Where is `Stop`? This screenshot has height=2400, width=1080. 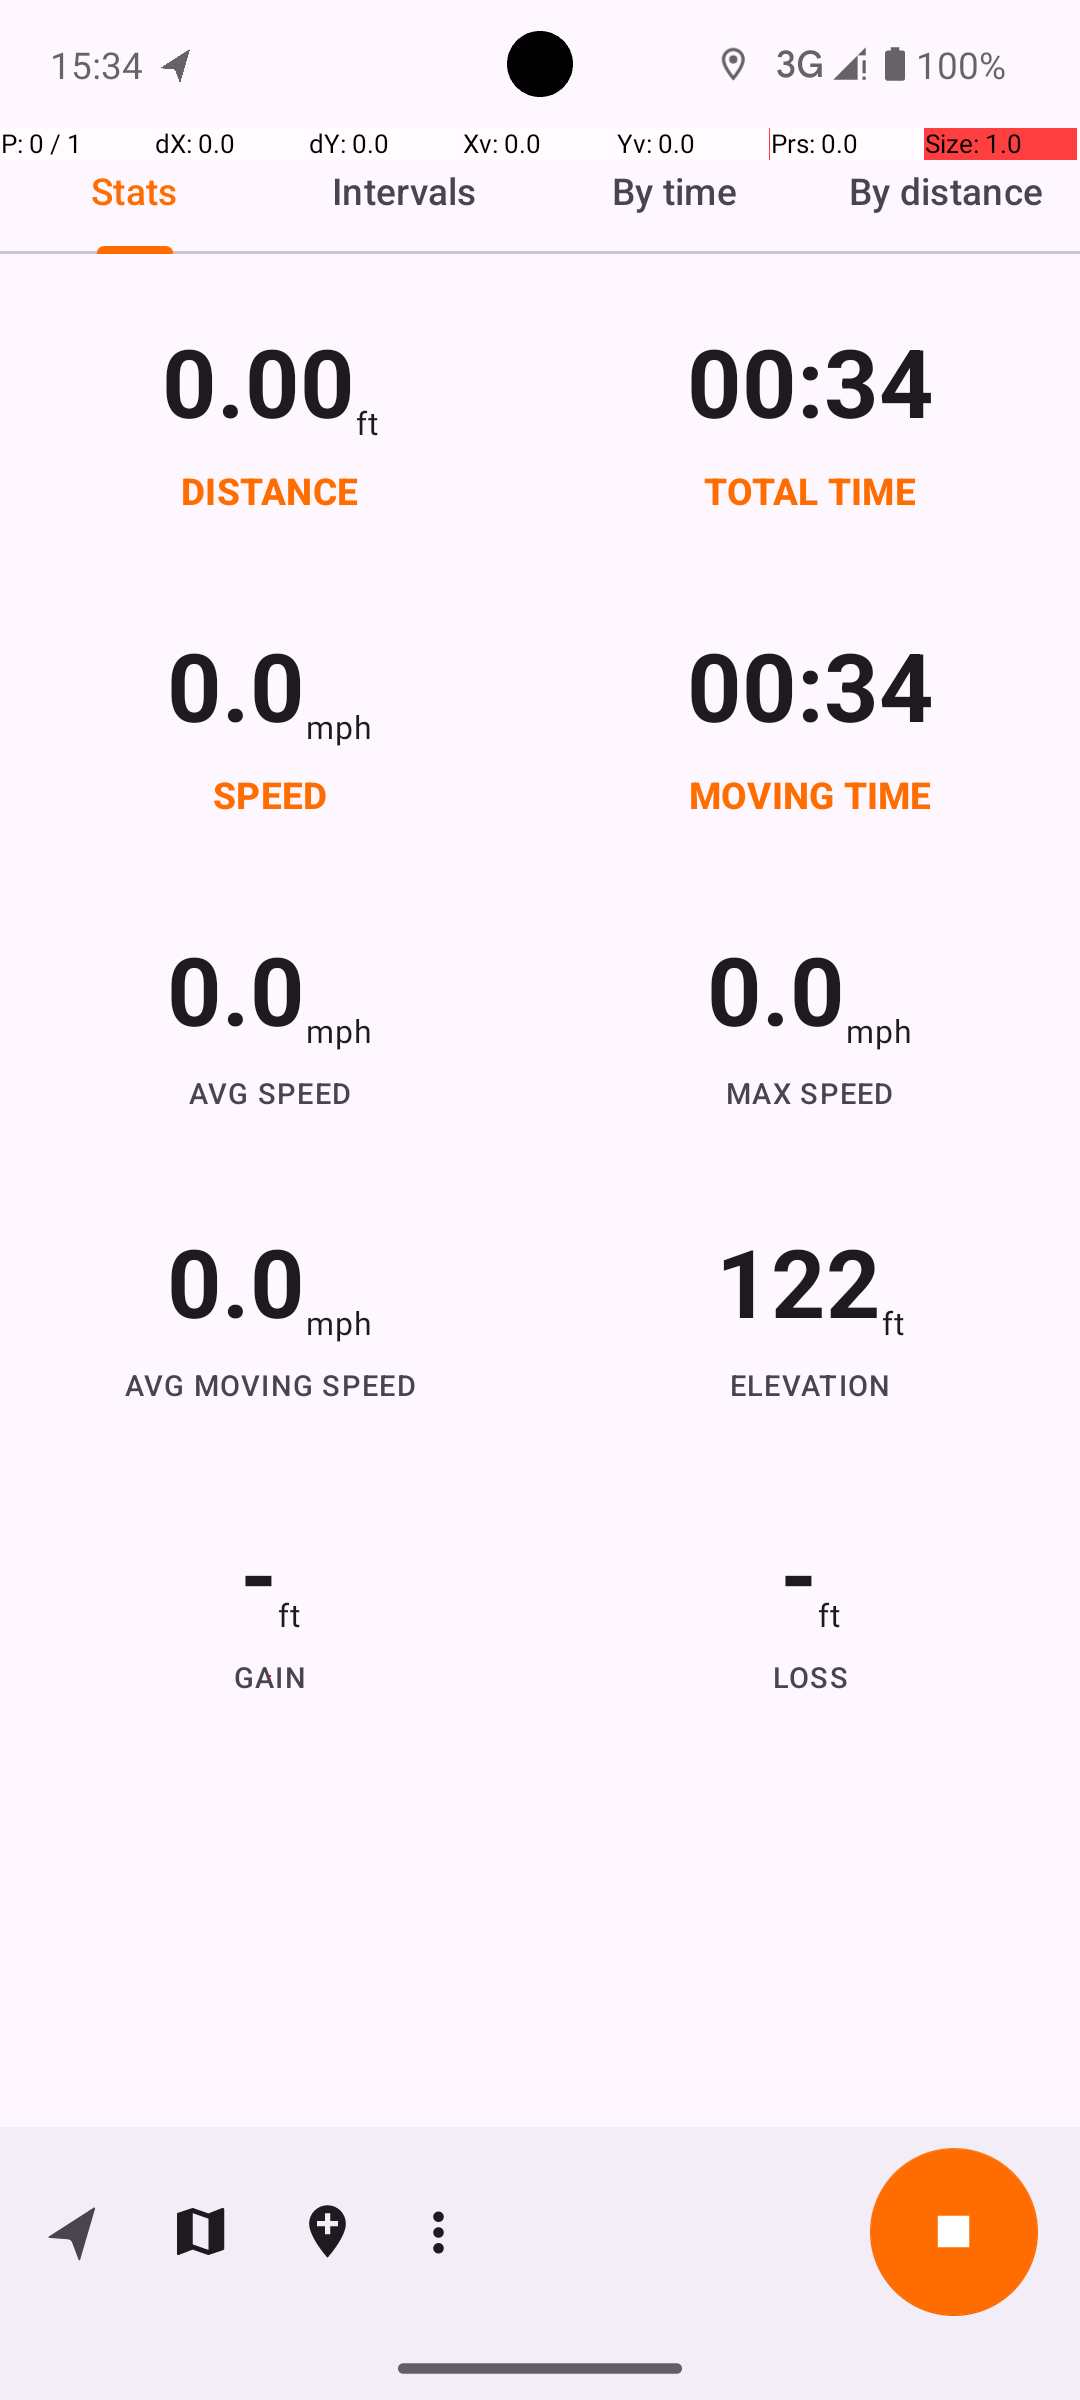
Stop is located at coordinates (954, 2232).